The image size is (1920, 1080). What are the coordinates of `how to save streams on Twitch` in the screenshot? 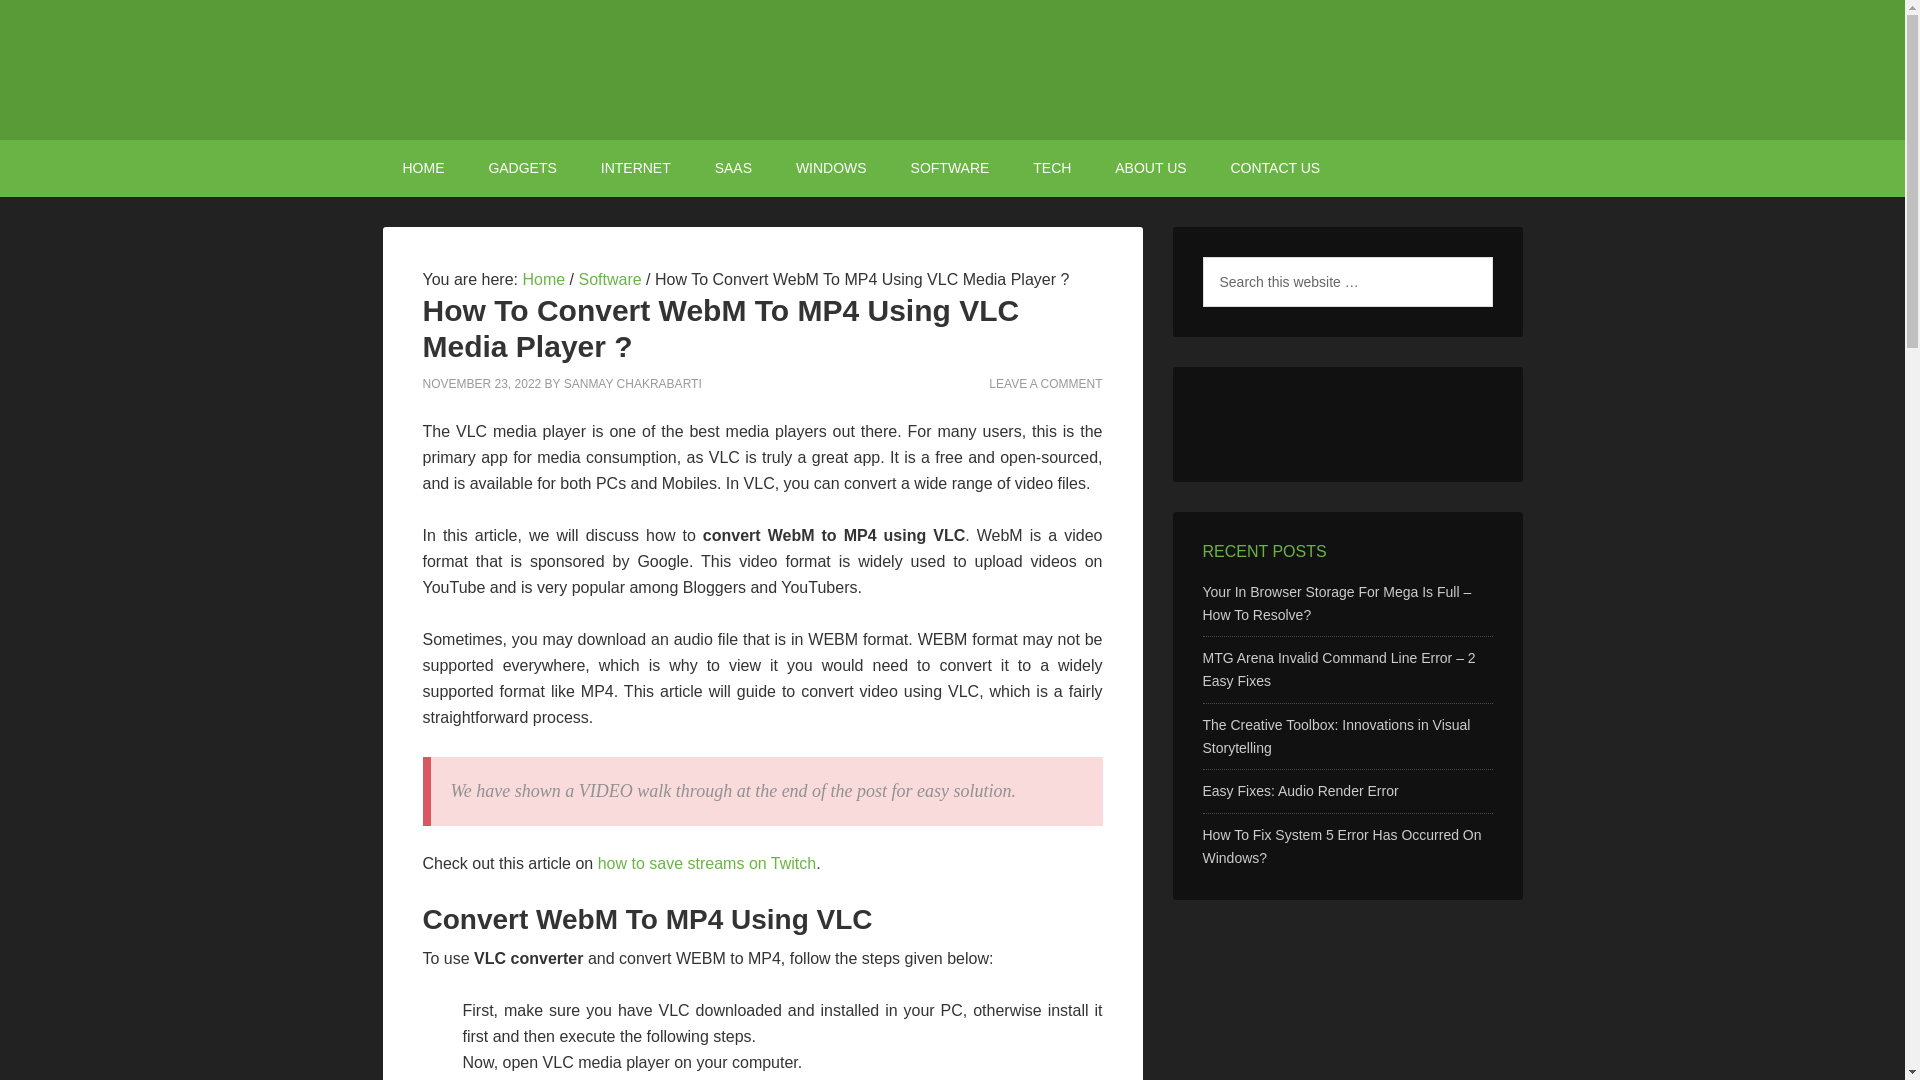 It's located at (706, 863).